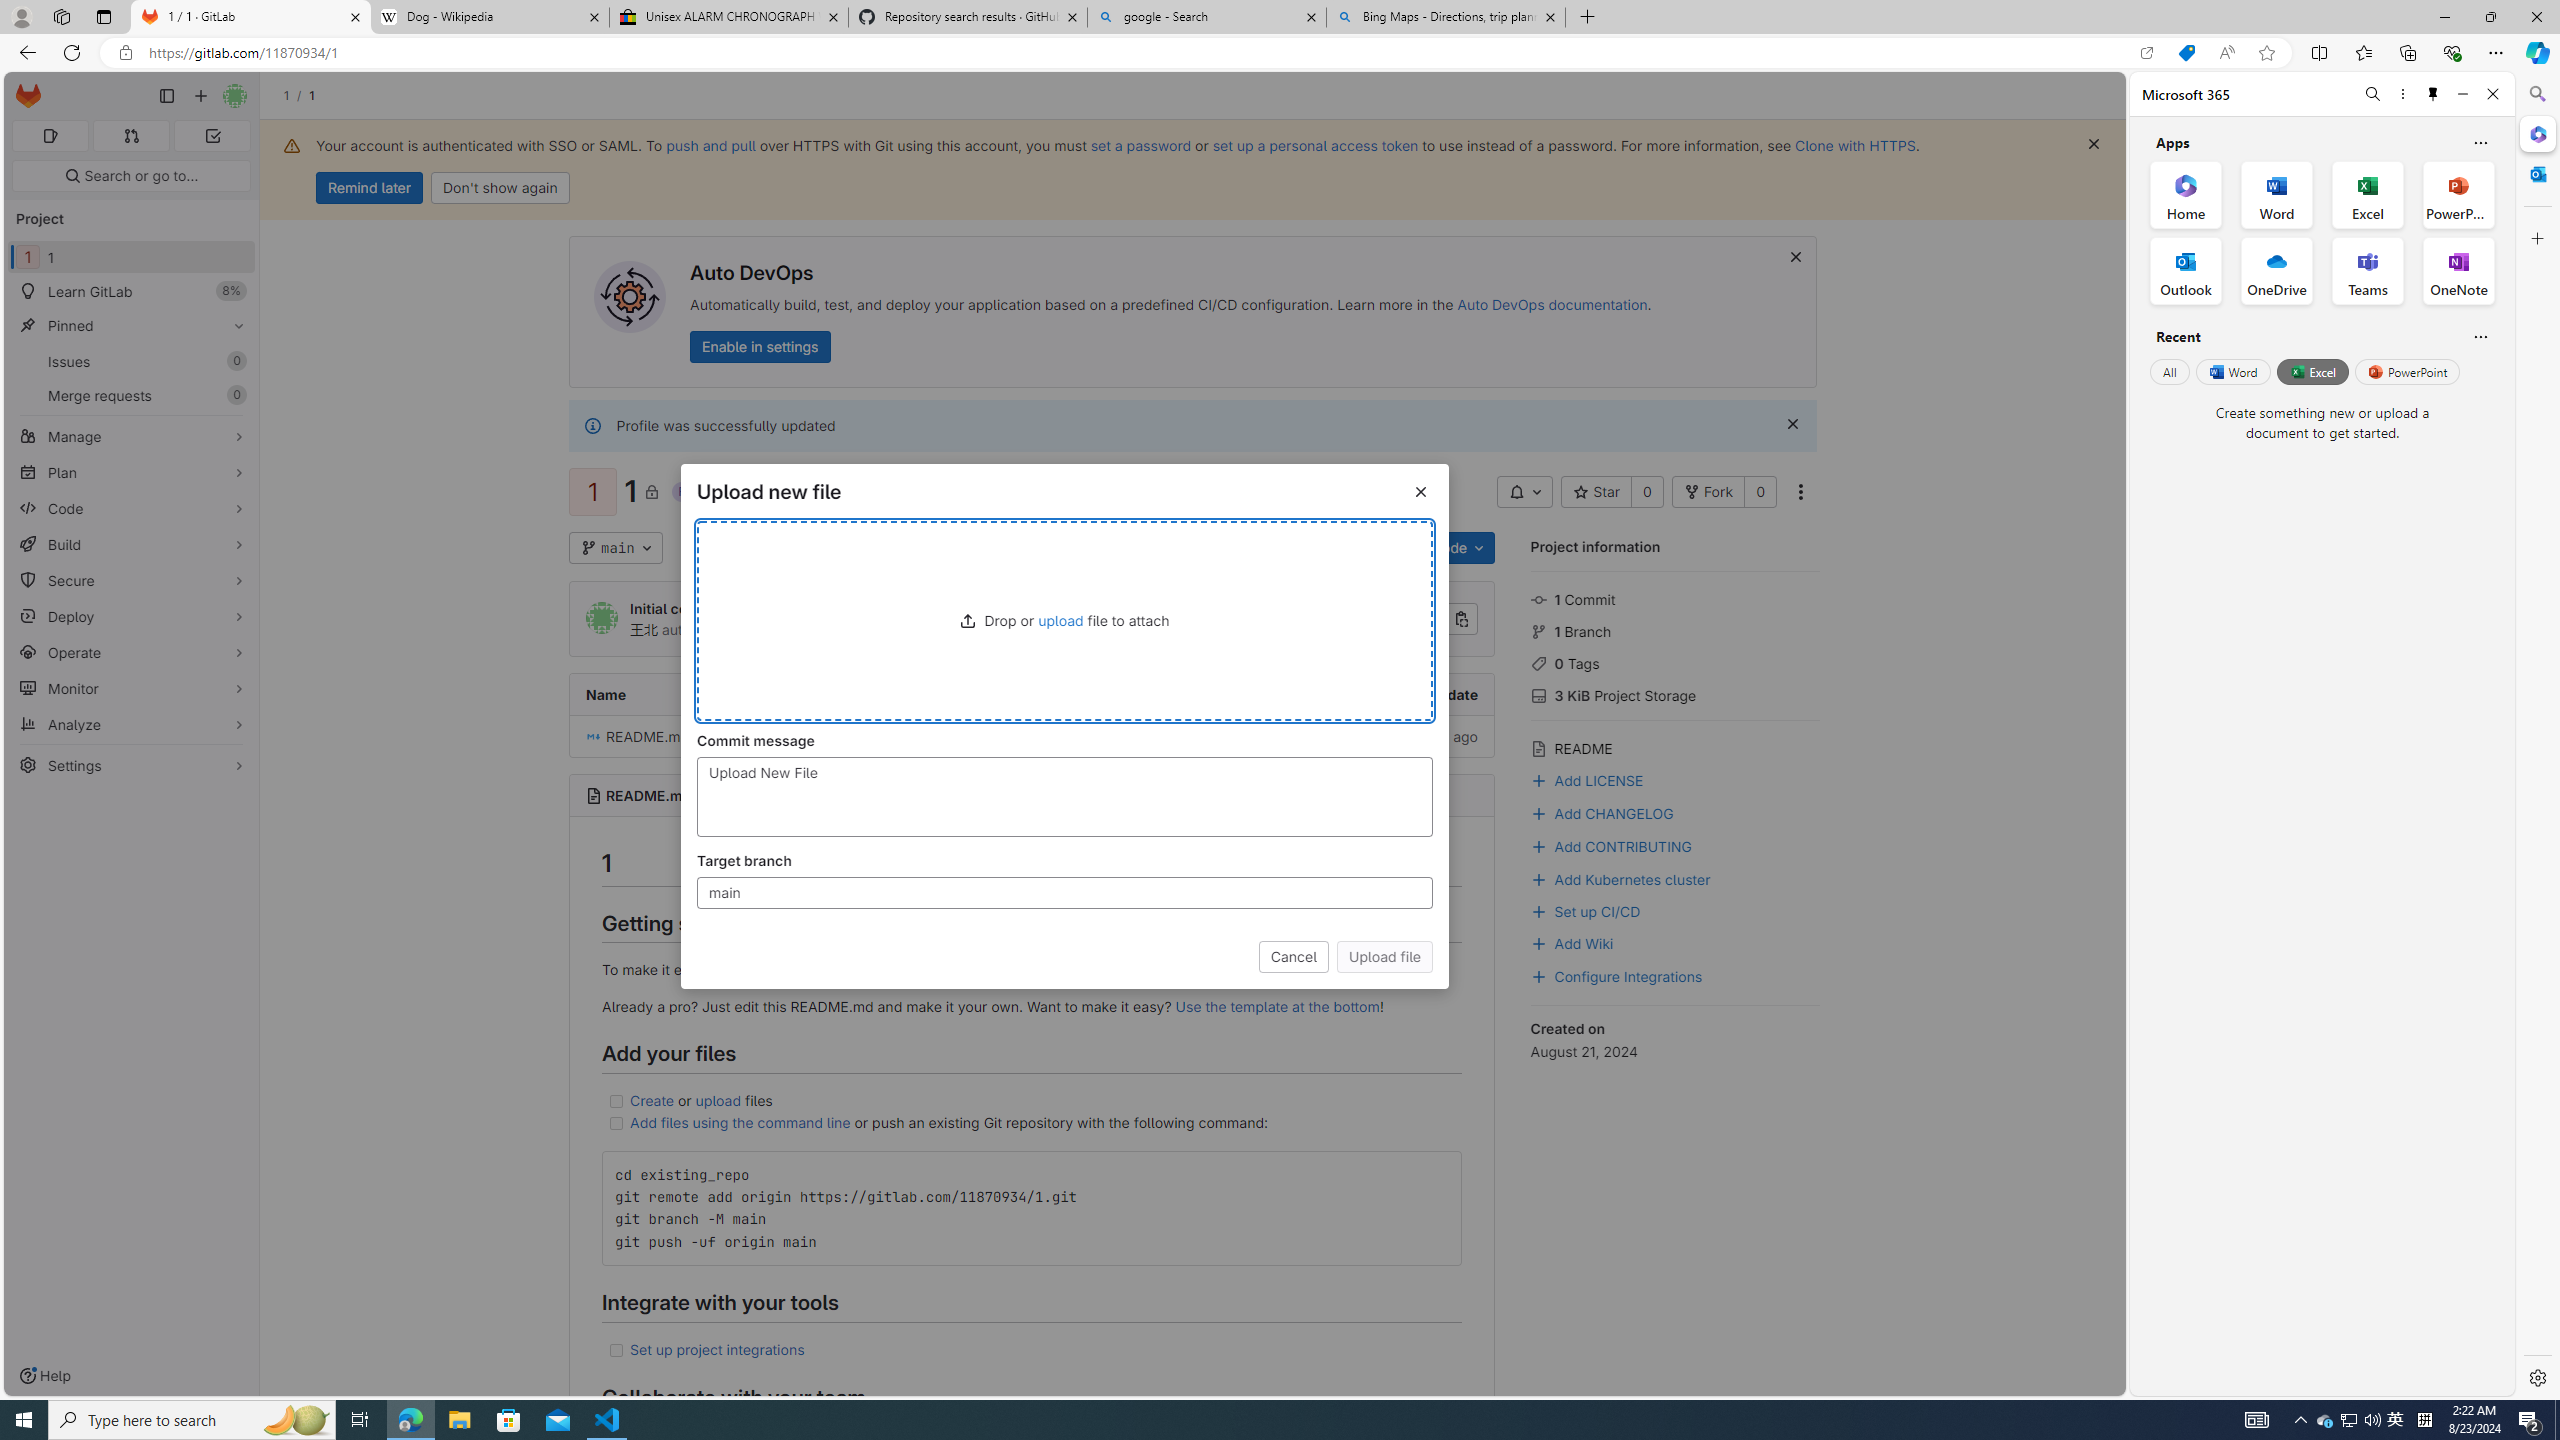 The height and width of the screenshot is (1440, 2560). Describe the element at coordinates (2186, 194) in the screenshot. I see `Home Office App` at that location.